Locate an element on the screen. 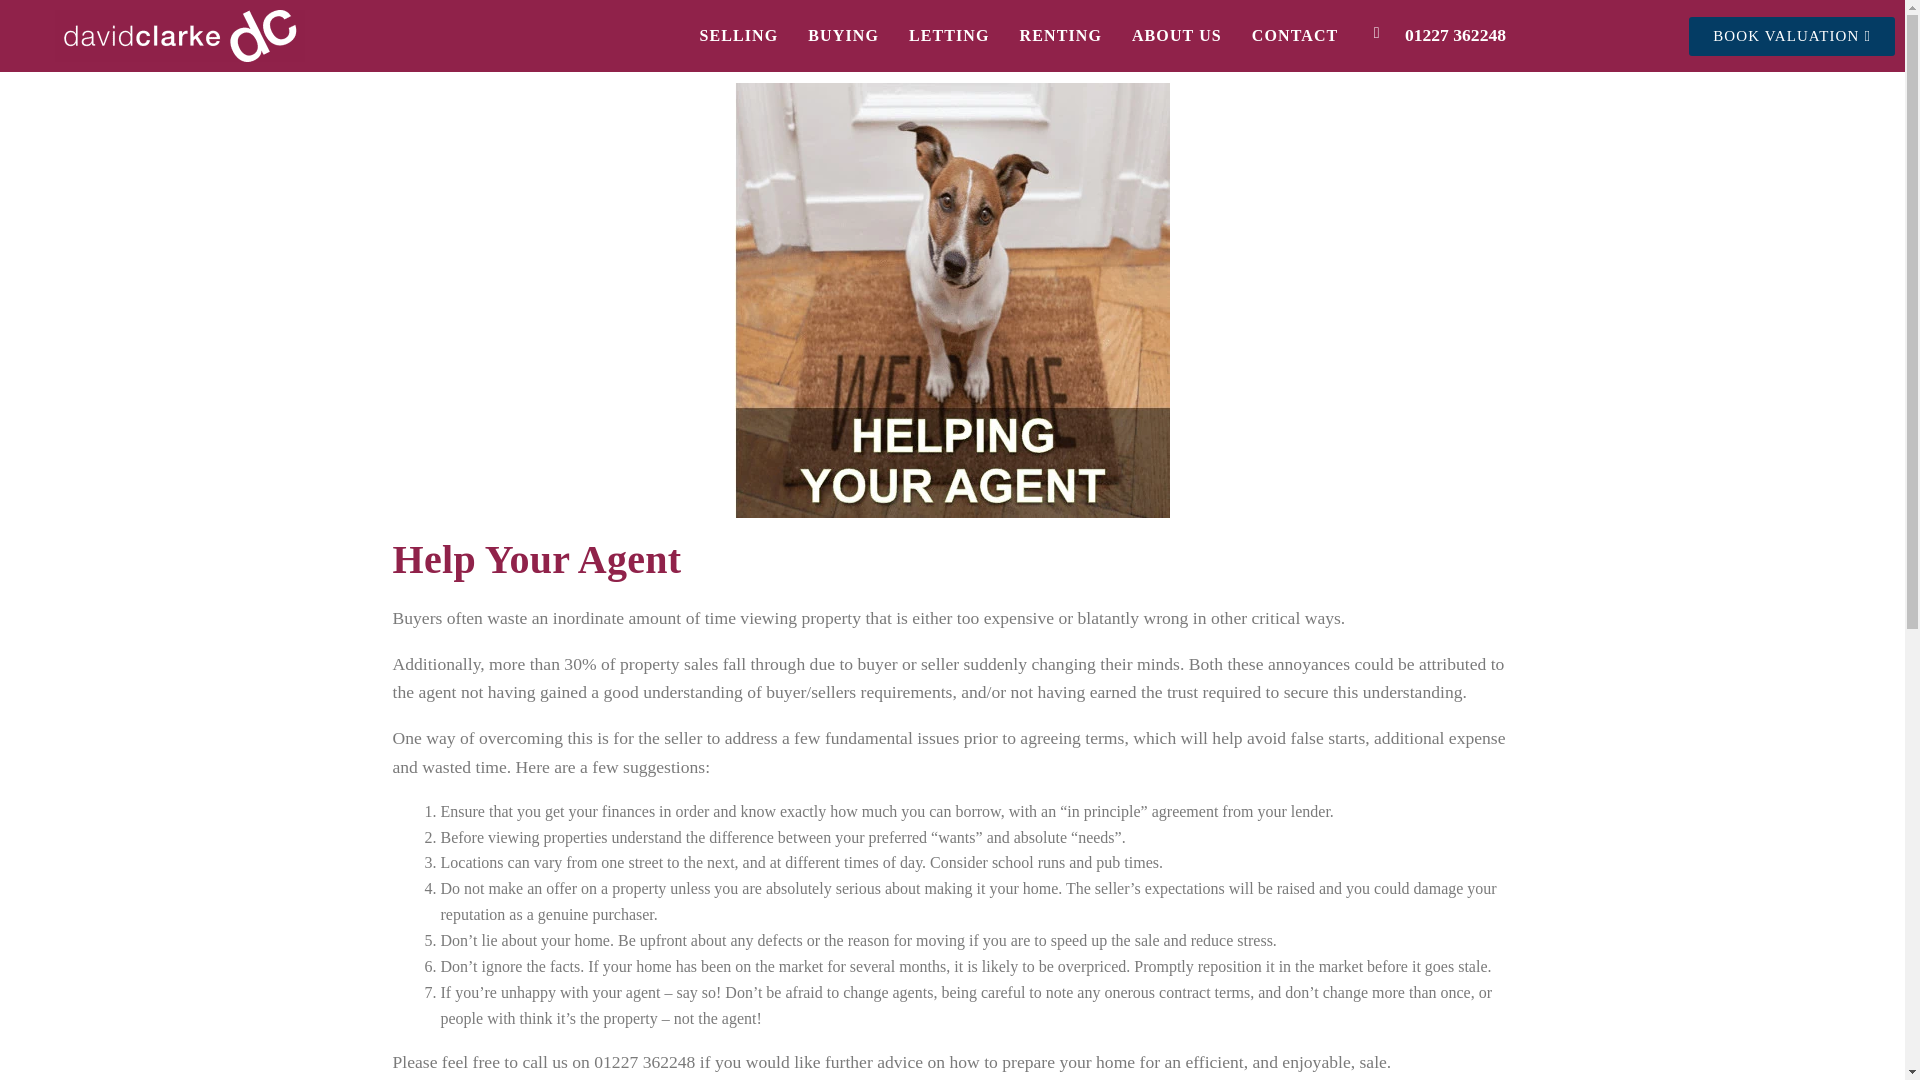 The image size is (1920, 1080). SELLING is located at coordinates (738, 36).